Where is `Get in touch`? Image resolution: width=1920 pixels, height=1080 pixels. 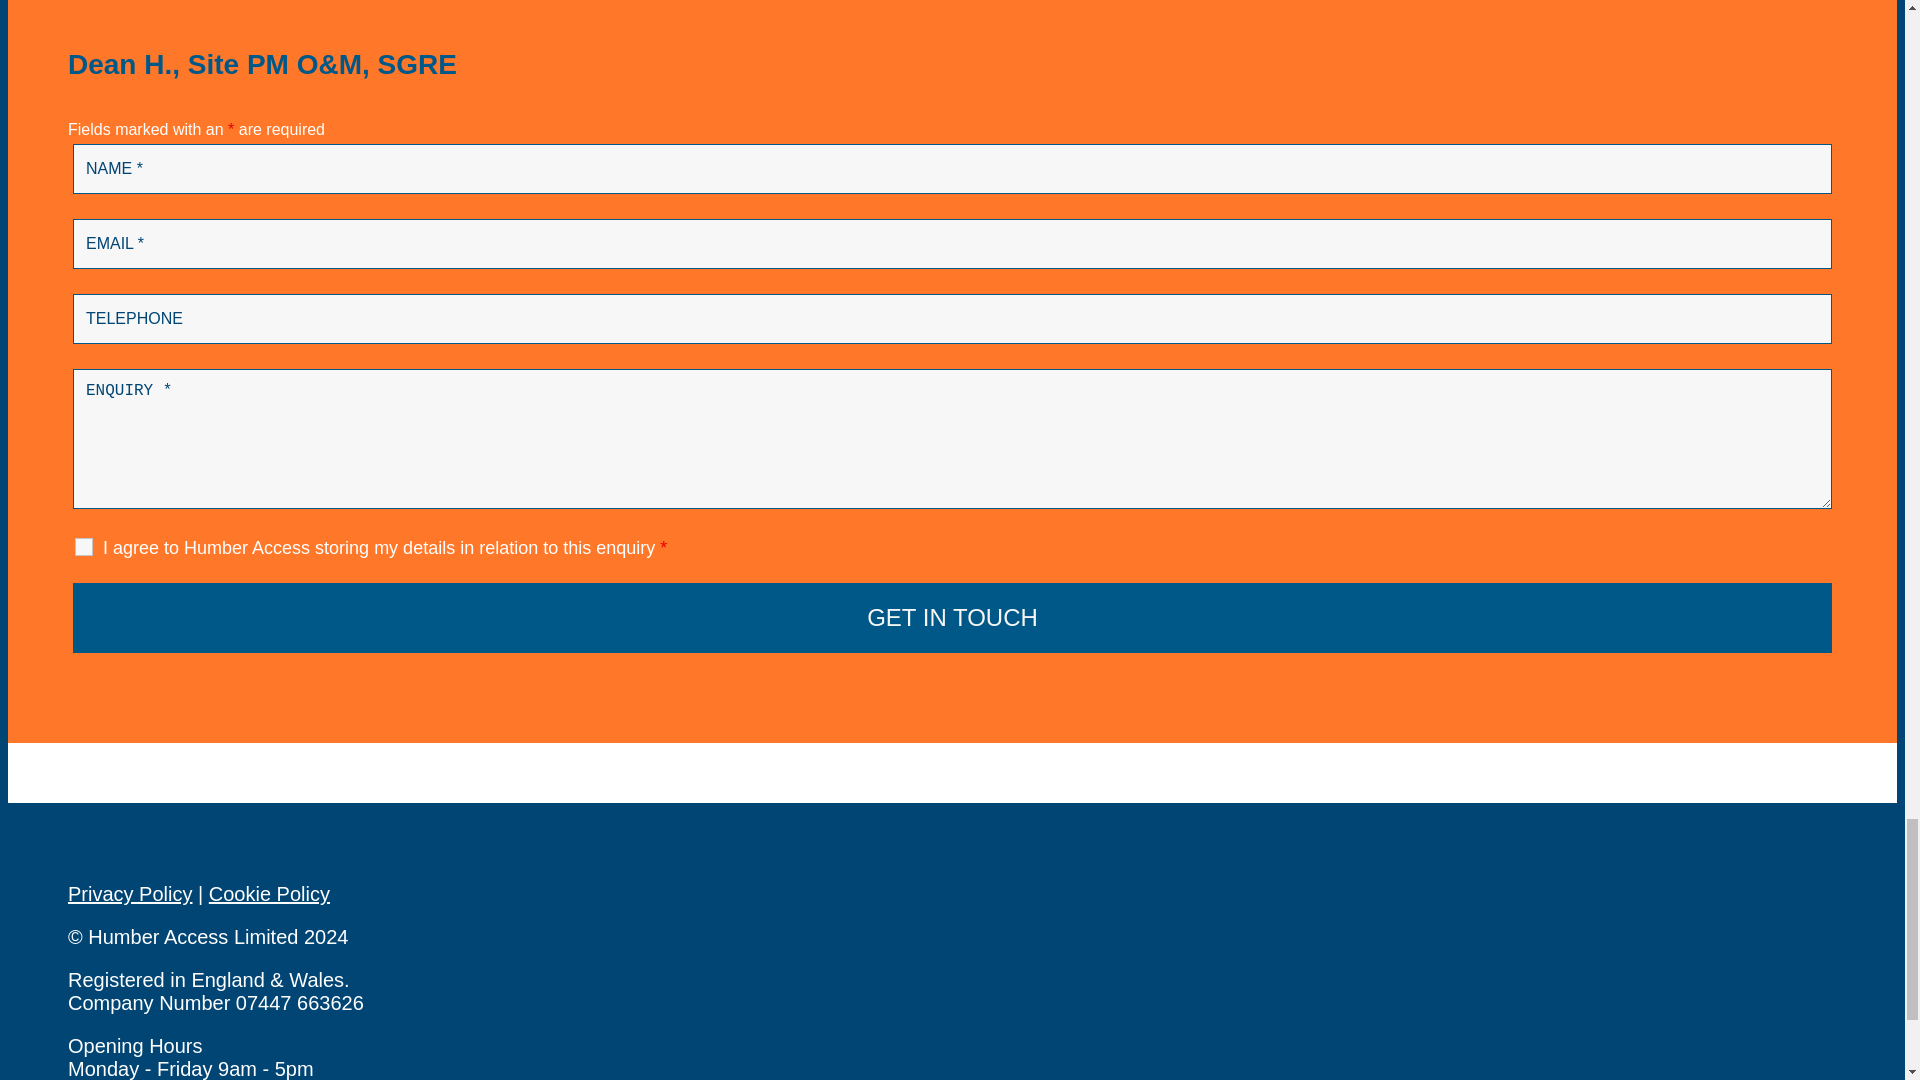 Get in touch is located at coordinates (952, 618).